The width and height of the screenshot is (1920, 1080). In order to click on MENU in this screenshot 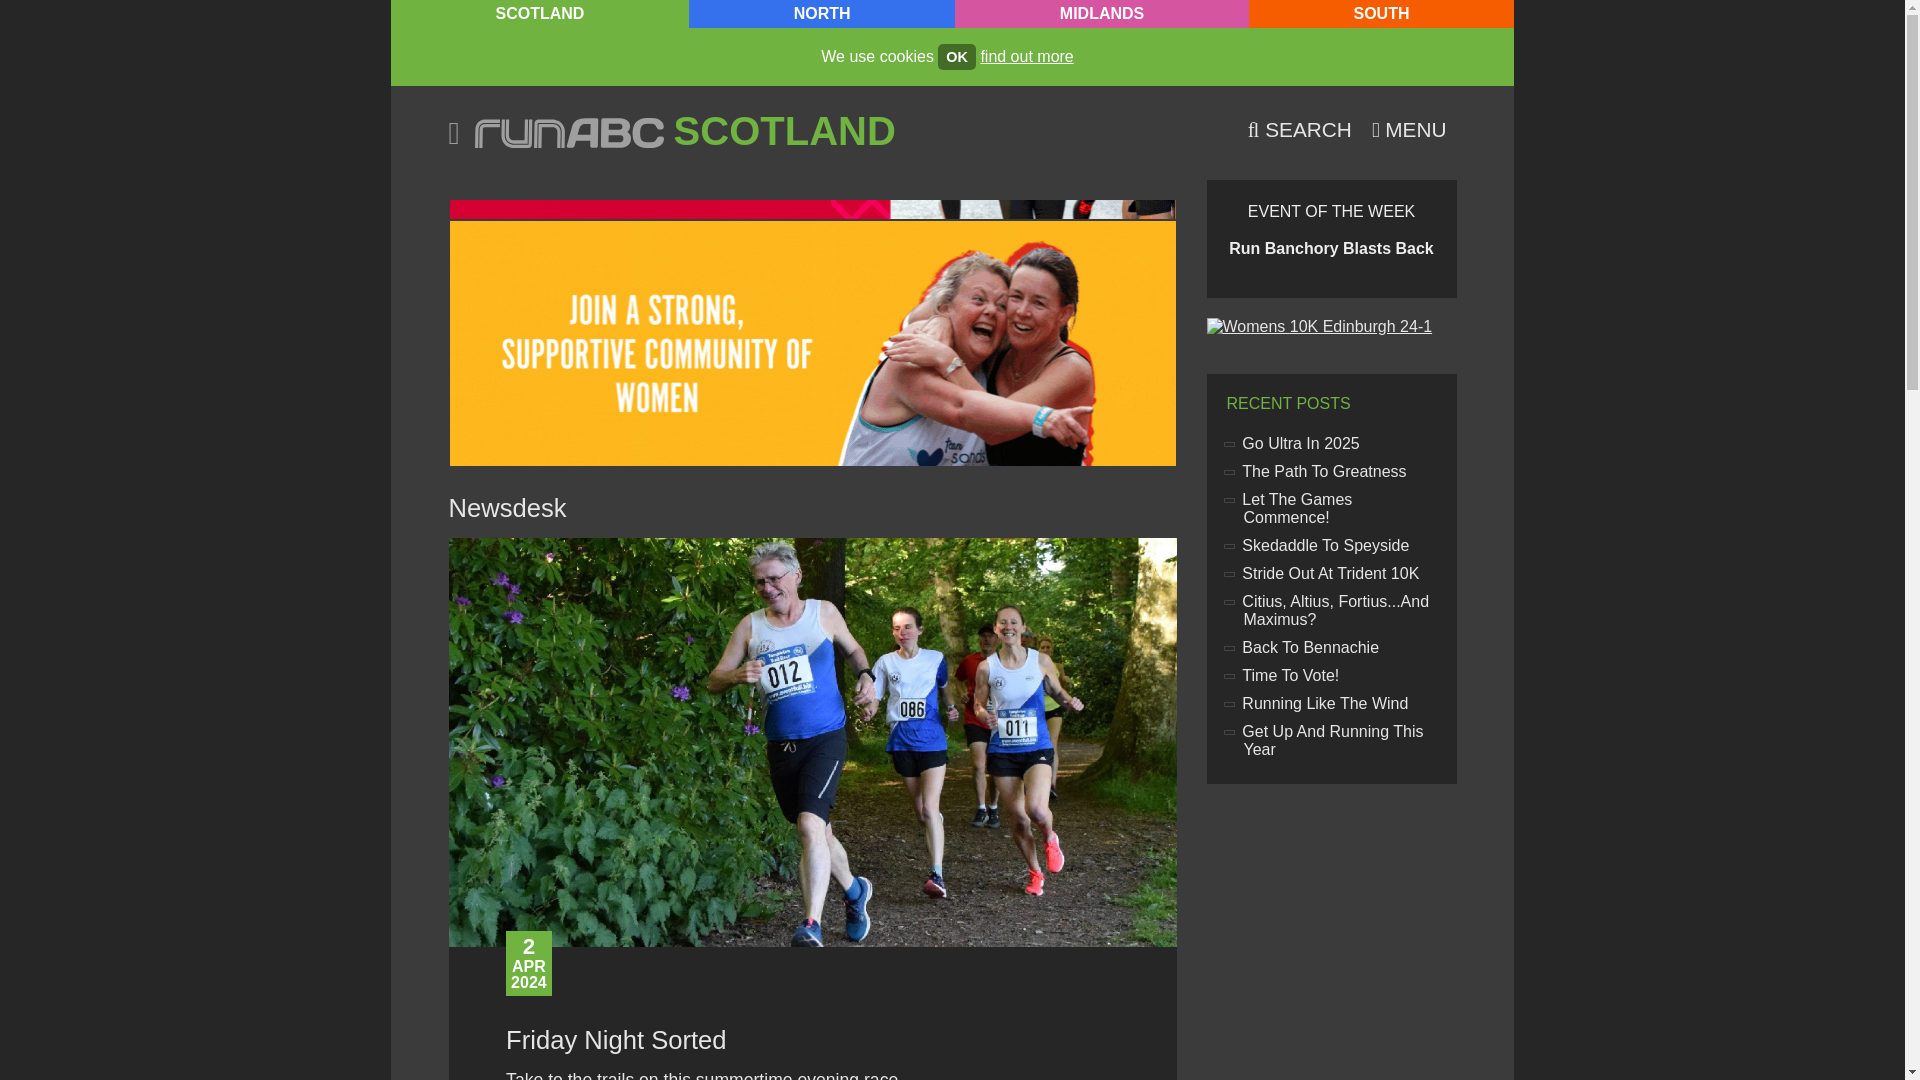, I will do `click(1409, 129)`.